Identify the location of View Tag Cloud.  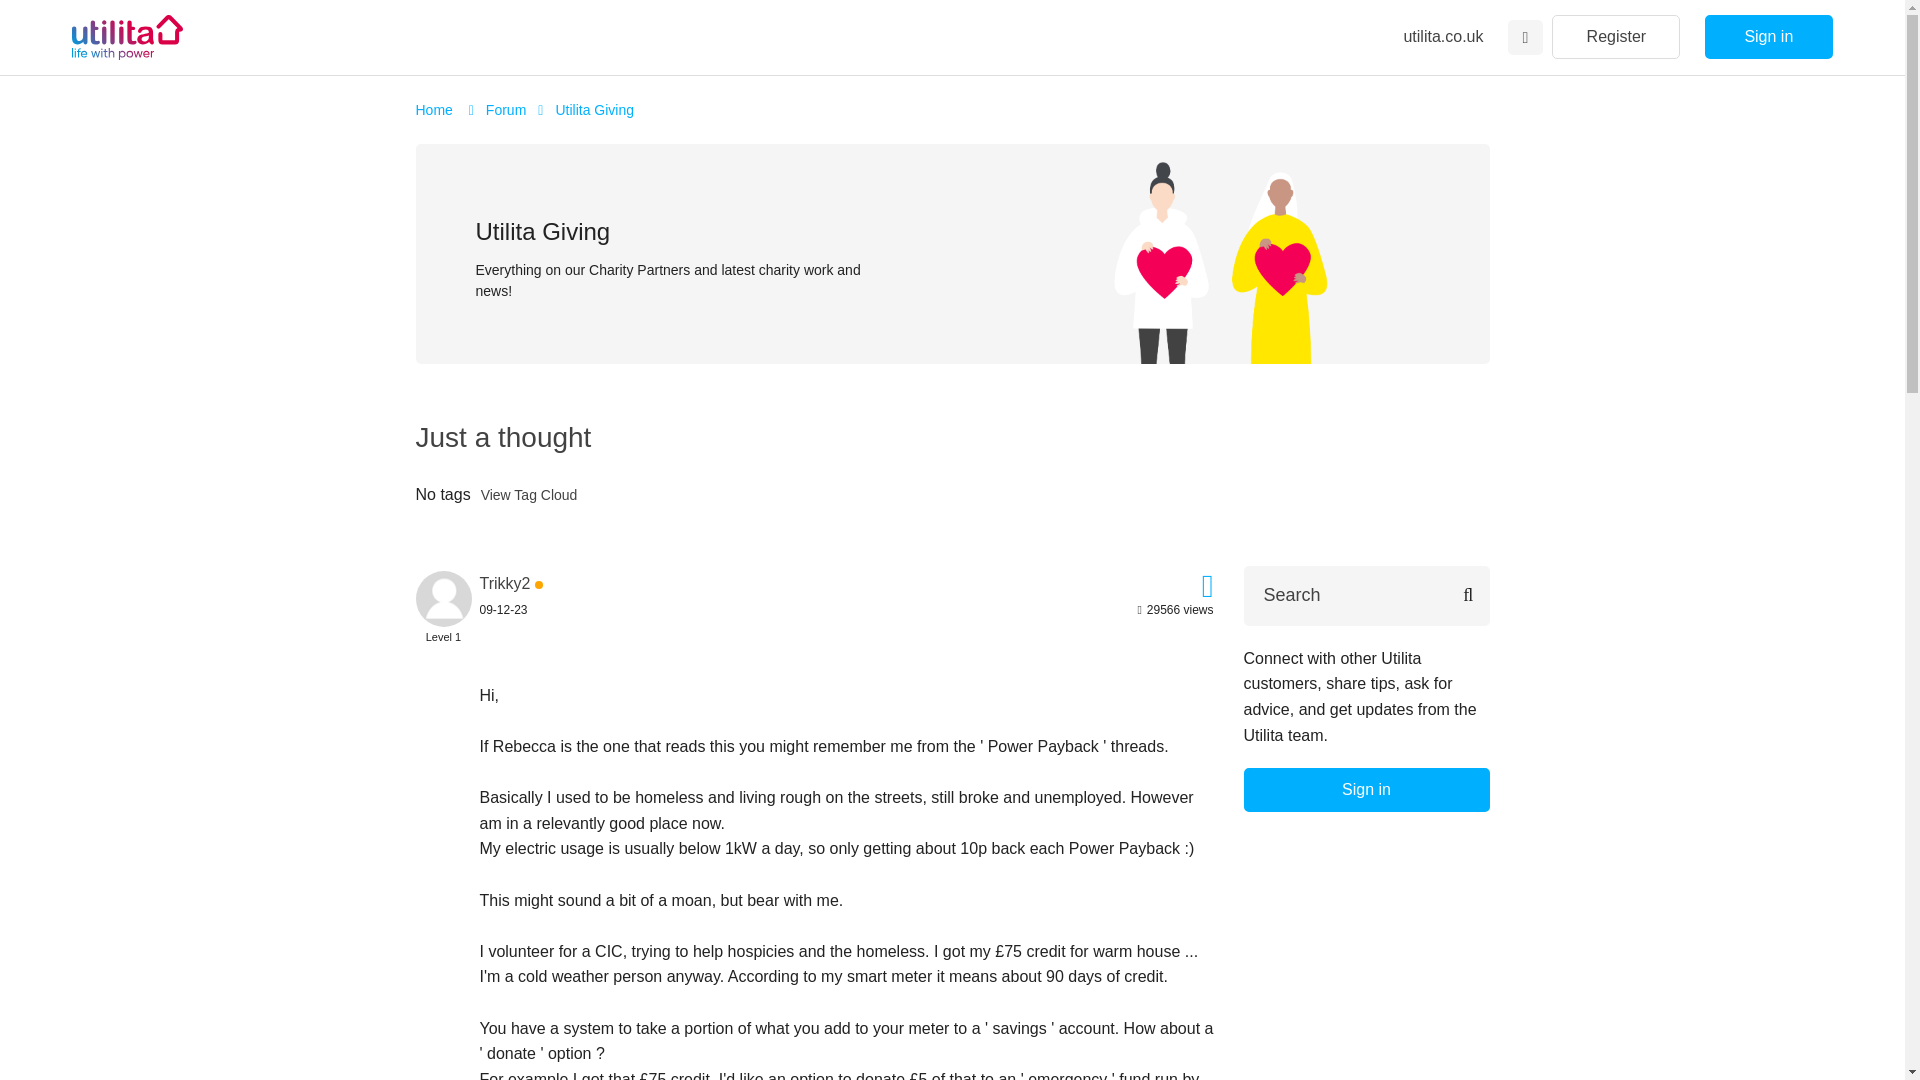
(529, 496).